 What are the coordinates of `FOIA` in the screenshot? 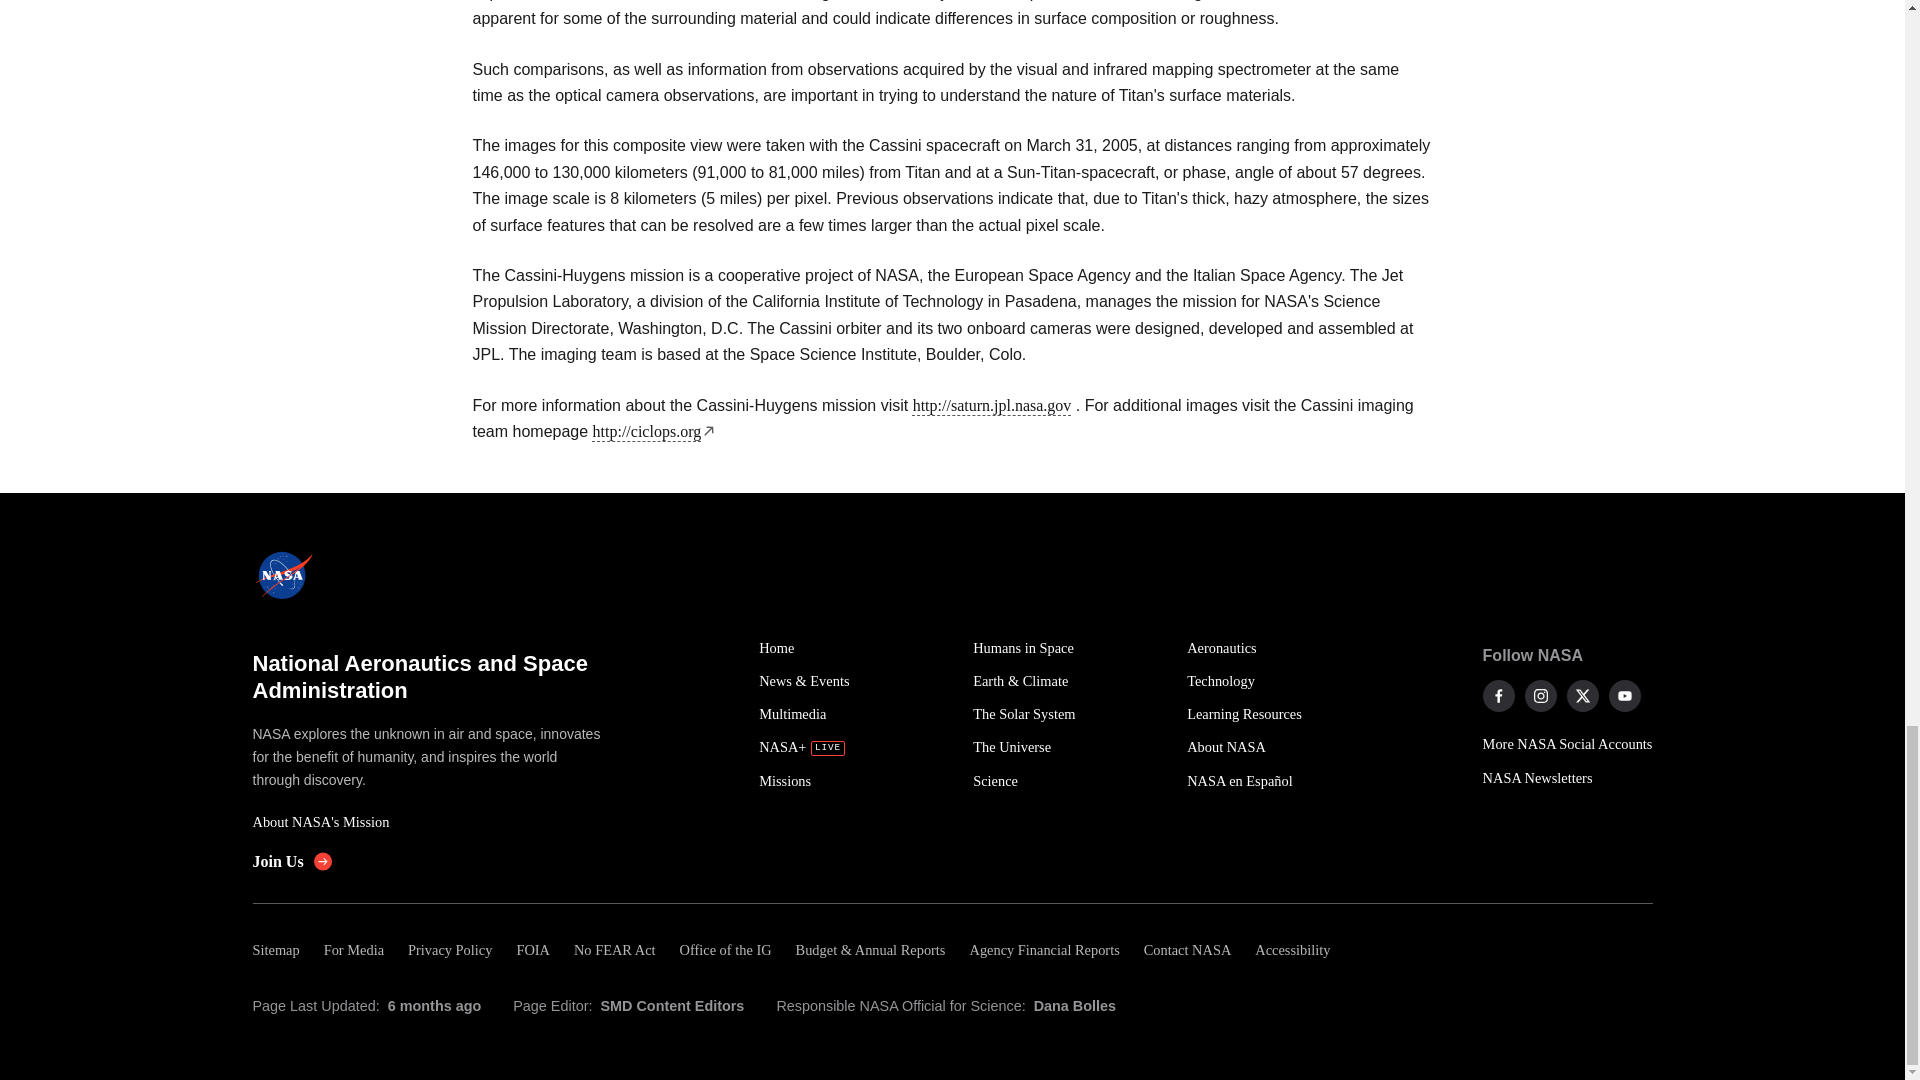 It's located at (532, 950).